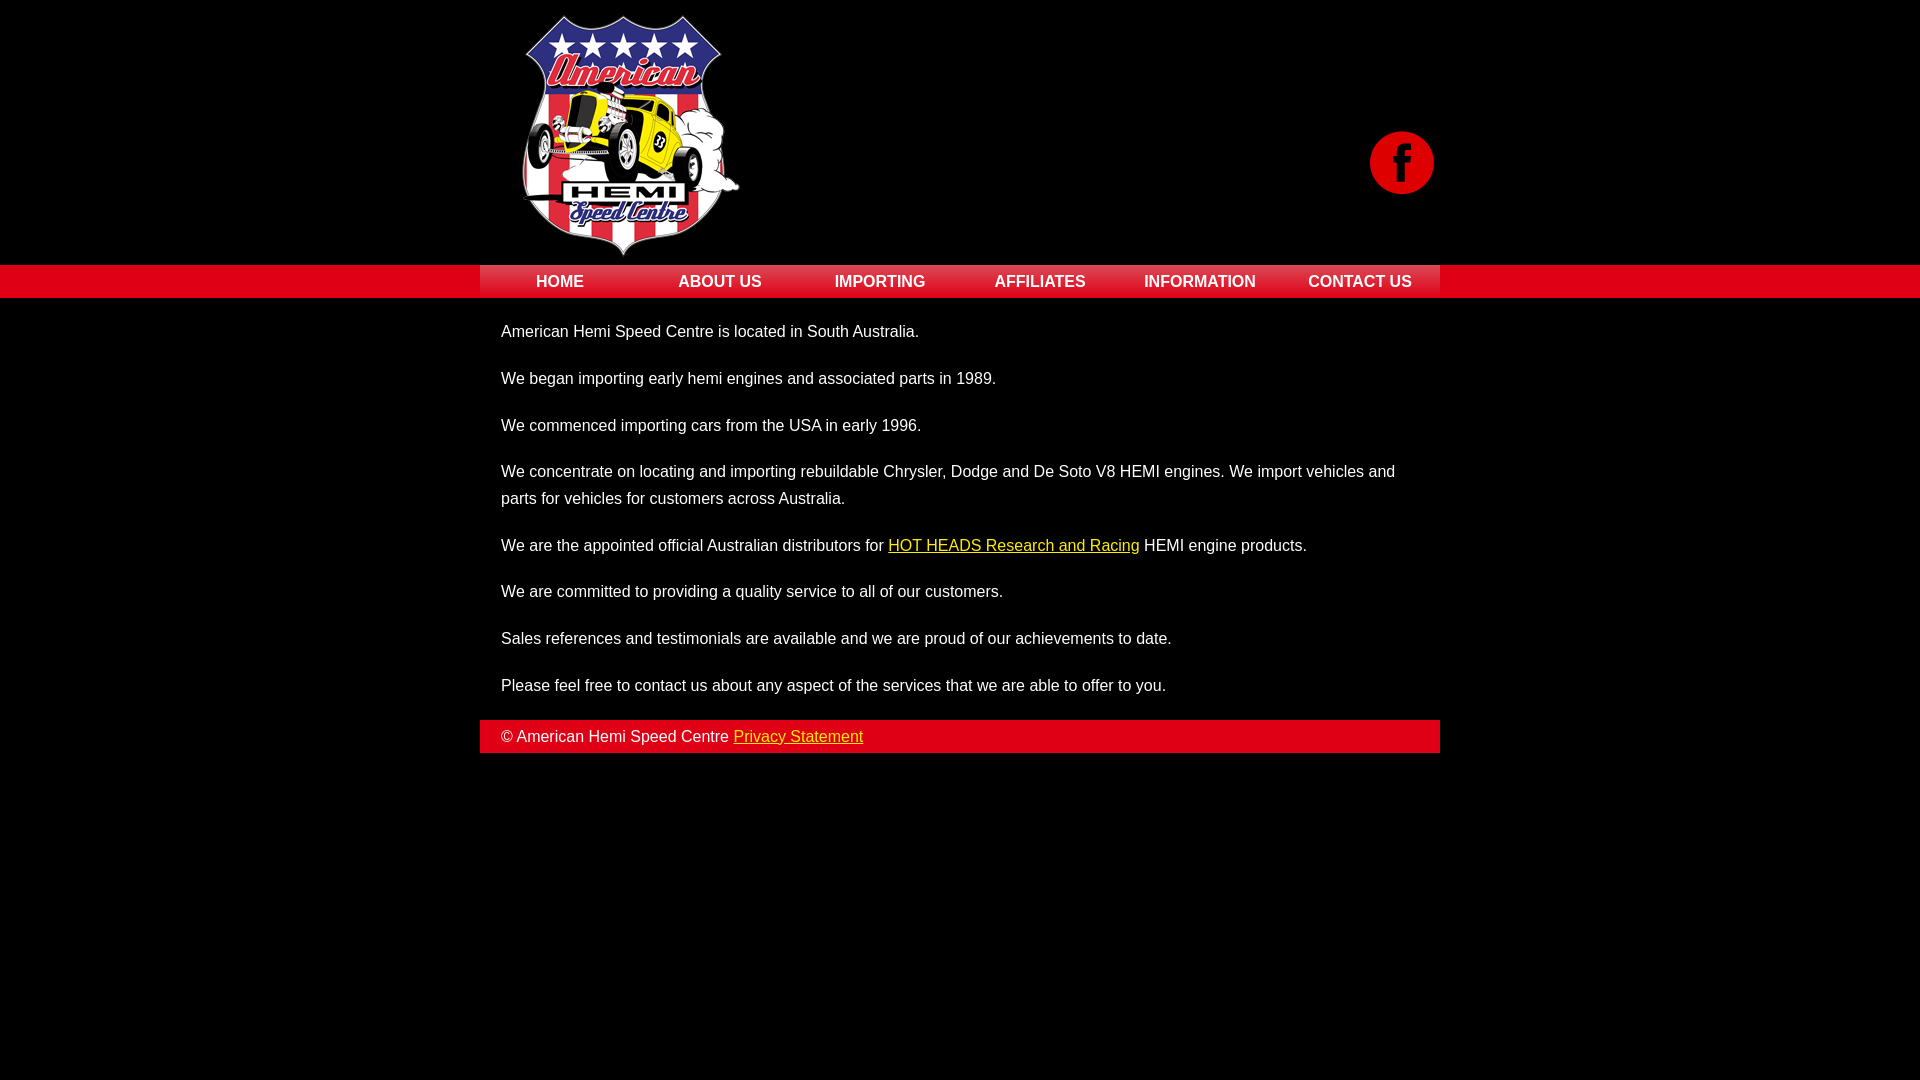 This screenshot has width=1920, height=1080. What do you see at coordinates (1360, 282) in the screenshot?
I see `CONTACT US` at bounding box center [1360, 282].